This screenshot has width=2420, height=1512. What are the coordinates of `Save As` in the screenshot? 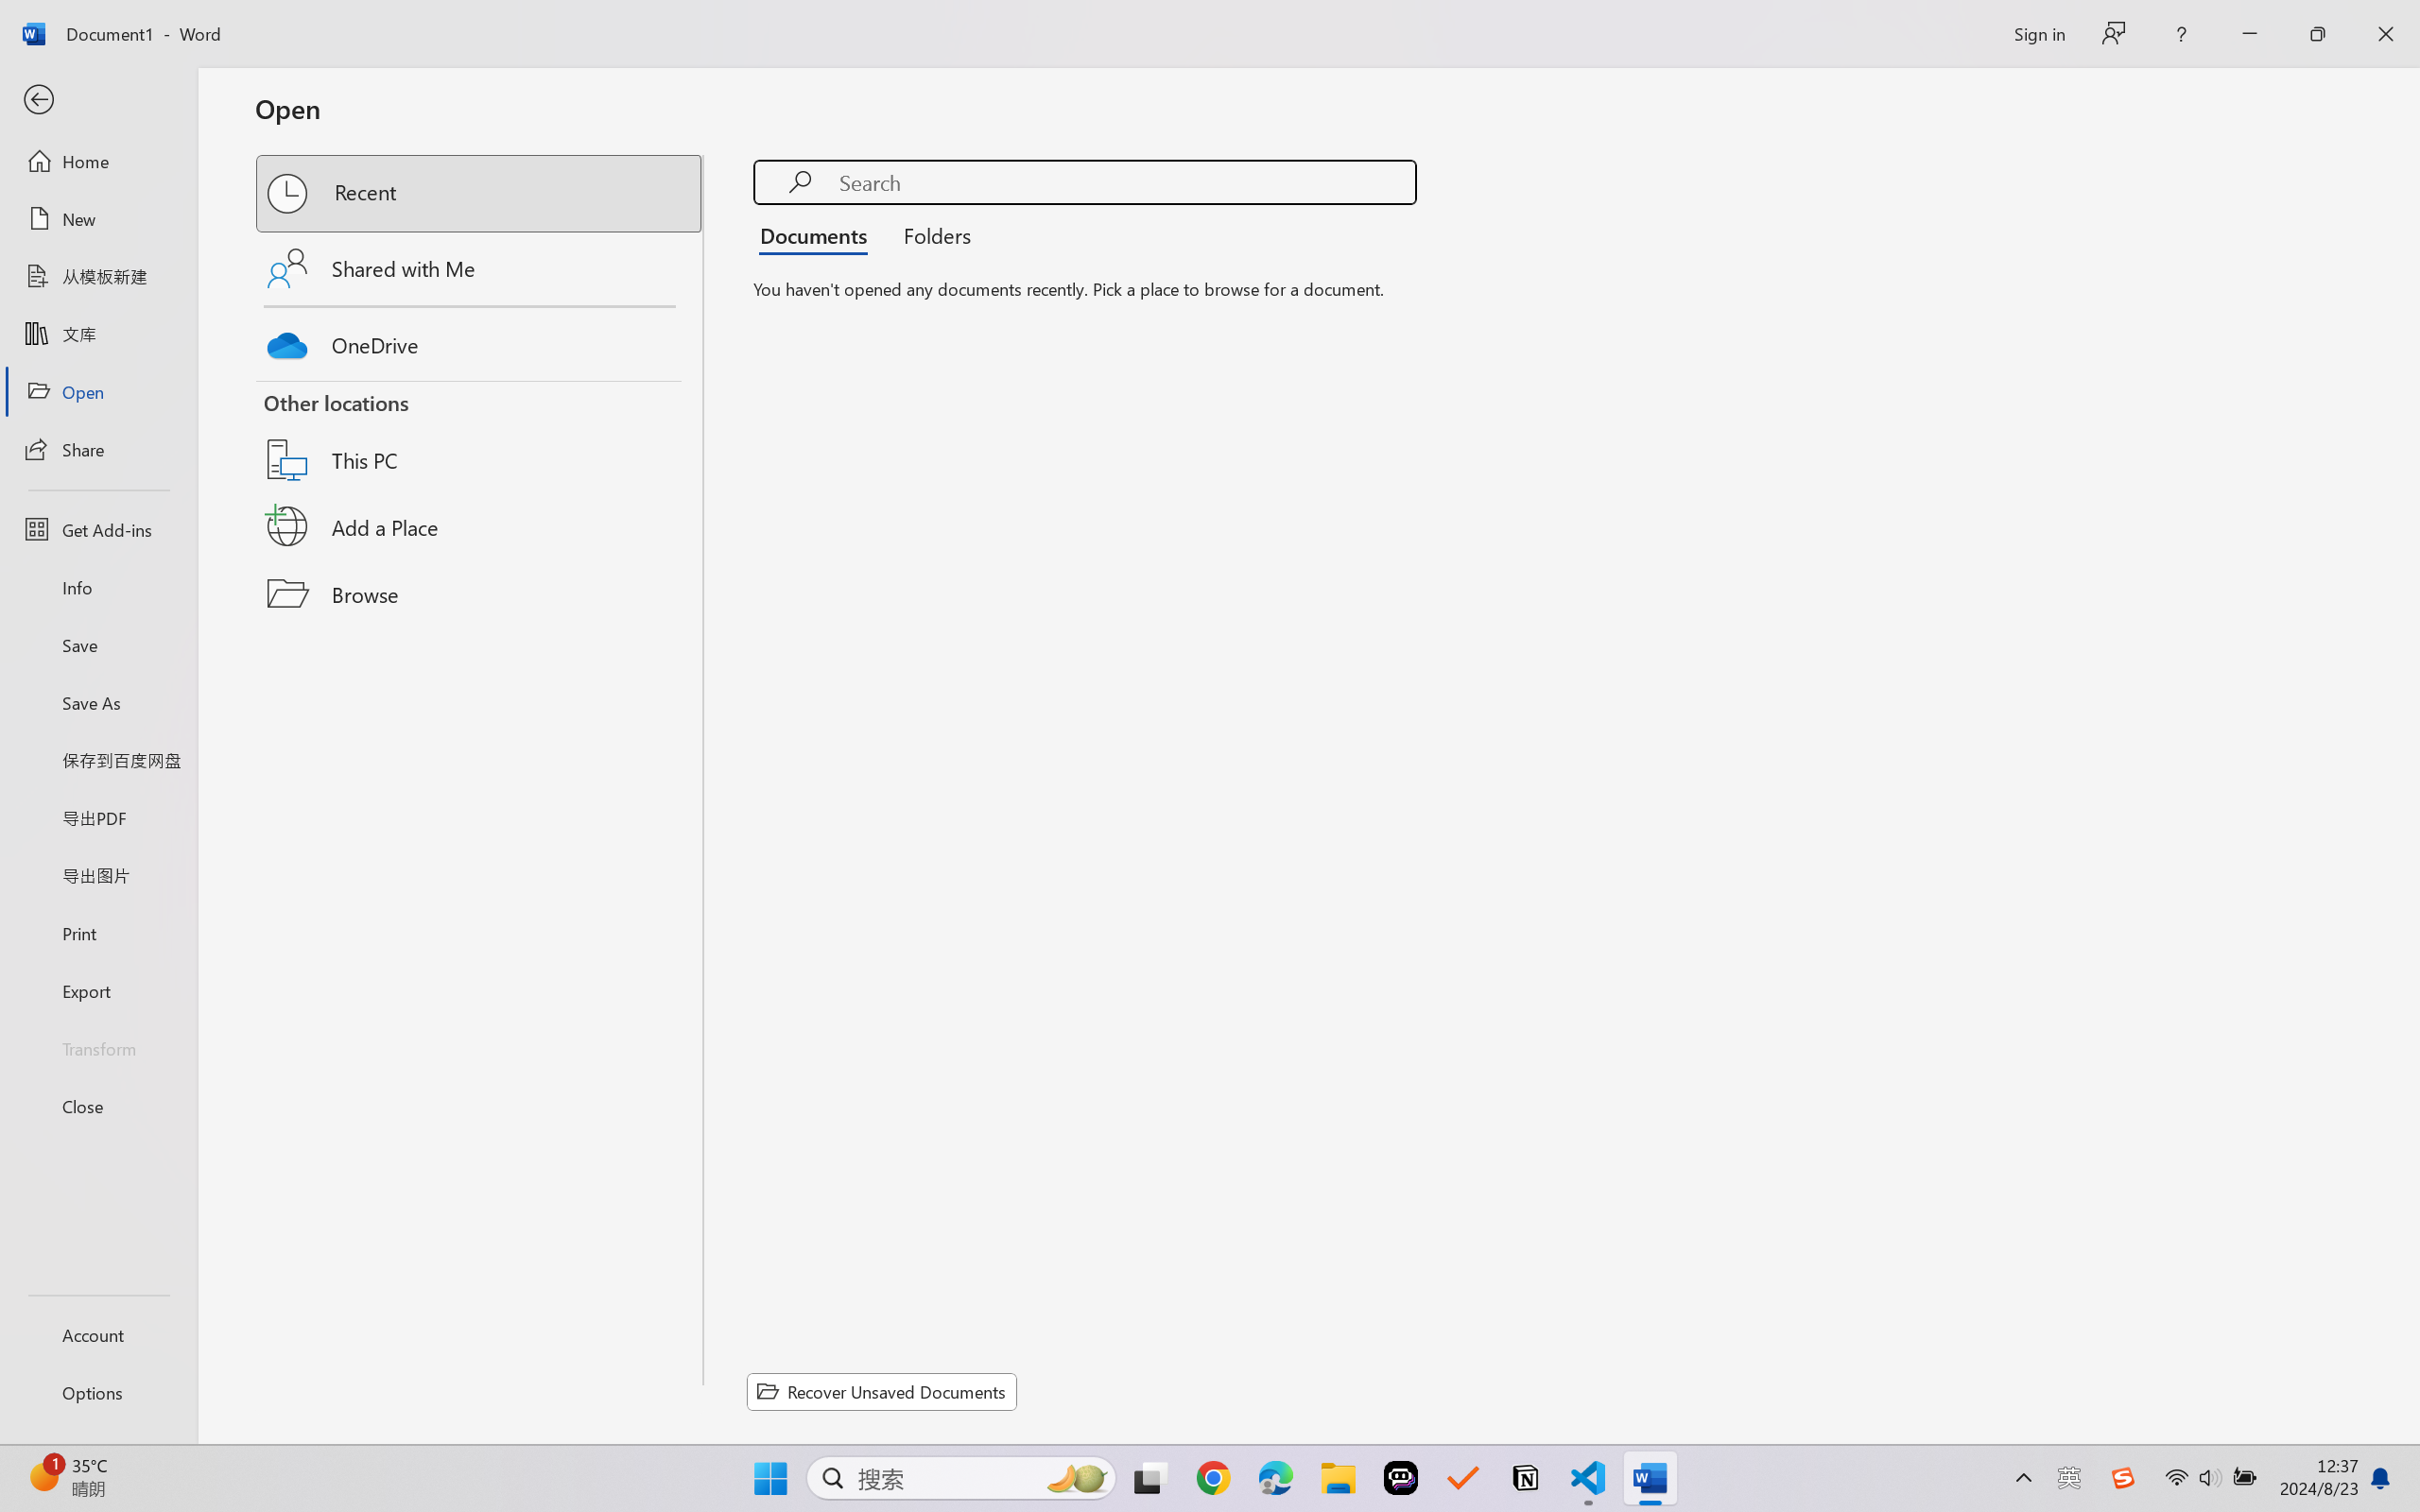 It's located at (98, 703).